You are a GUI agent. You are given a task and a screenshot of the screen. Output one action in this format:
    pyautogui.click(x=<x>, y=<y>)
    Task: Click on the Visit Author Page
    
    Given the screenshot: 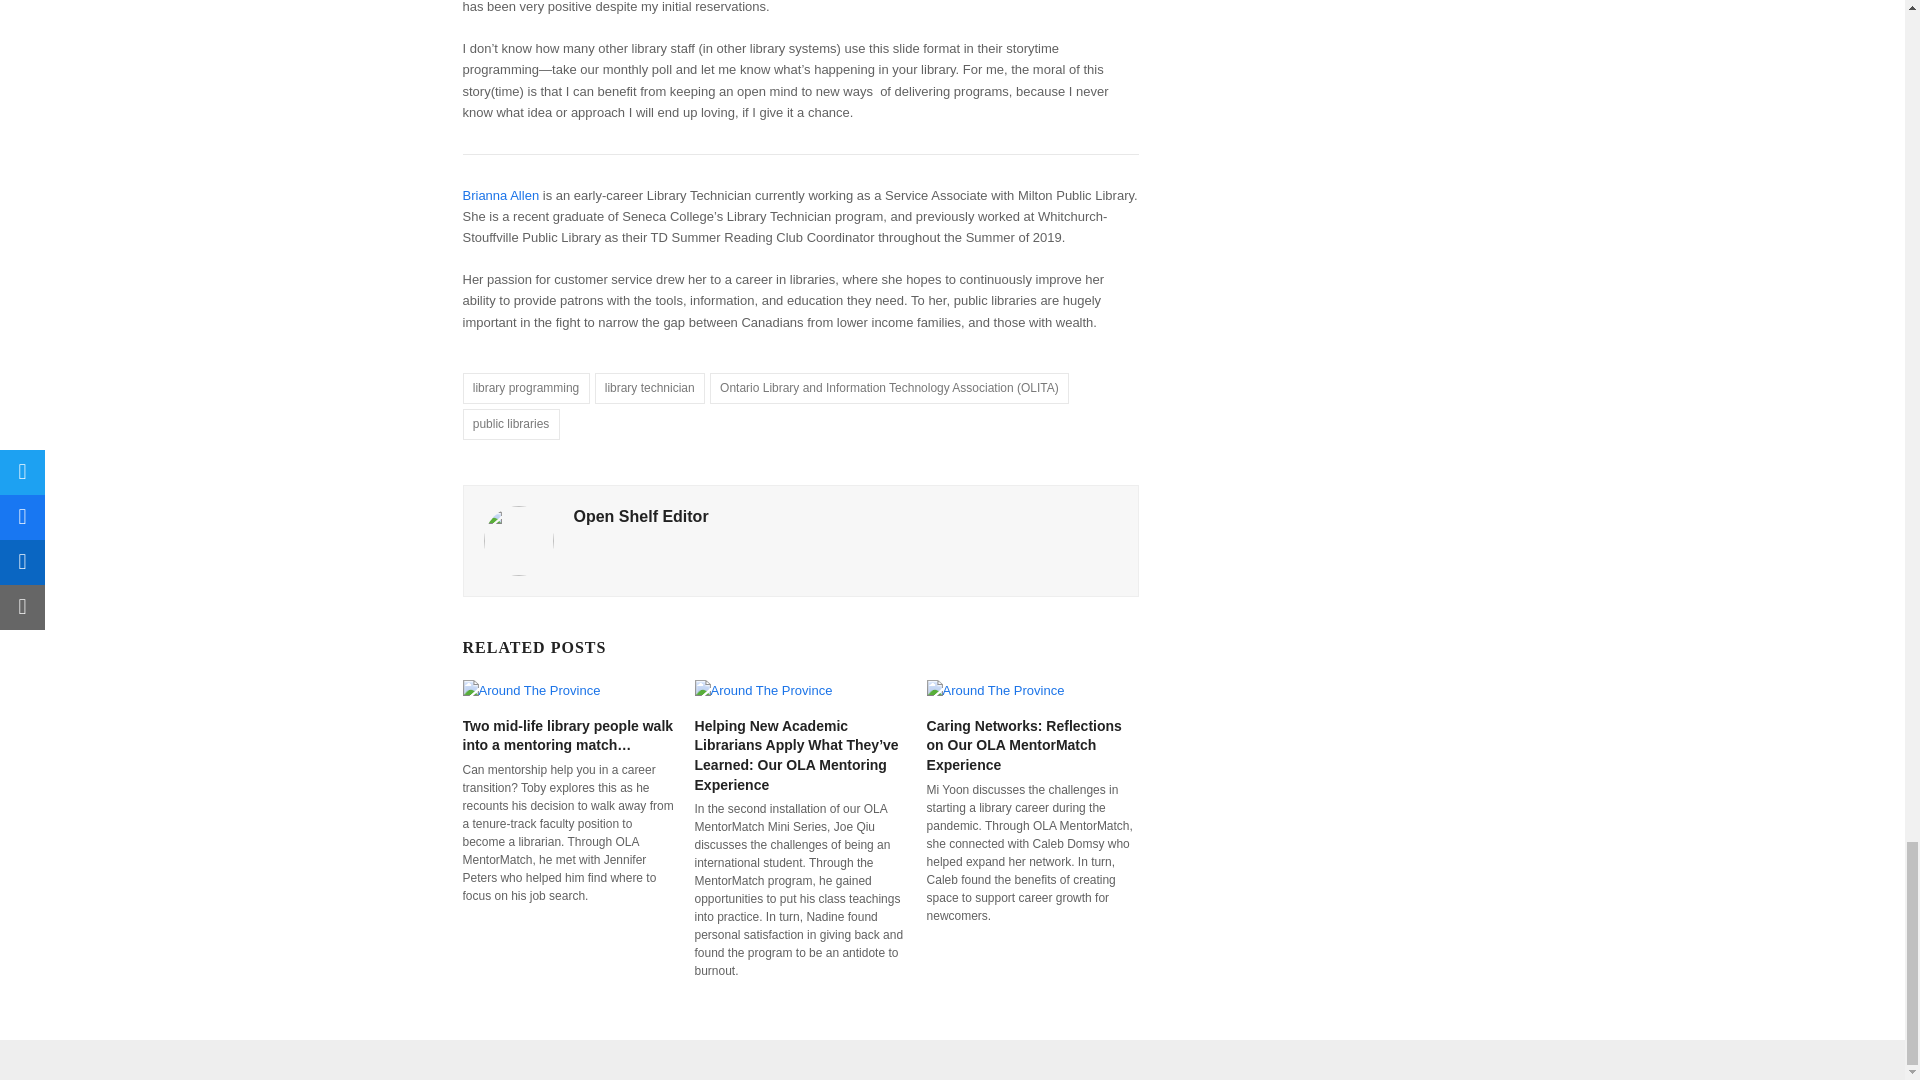 What is the action you would take?
    pyautogui.click(x=518, y=540)
    